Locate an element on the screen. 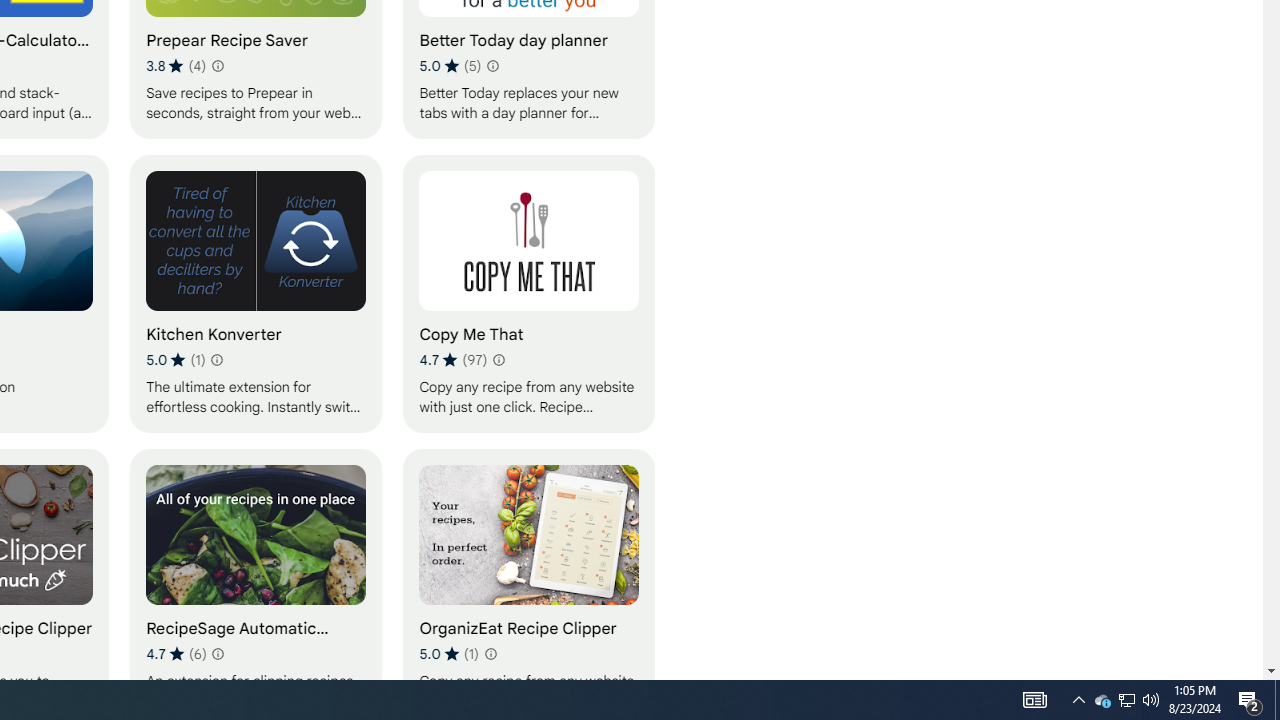  Average rating 3.8 out of 5 stars. 4 ratings. is located at coordinates (176, 66).